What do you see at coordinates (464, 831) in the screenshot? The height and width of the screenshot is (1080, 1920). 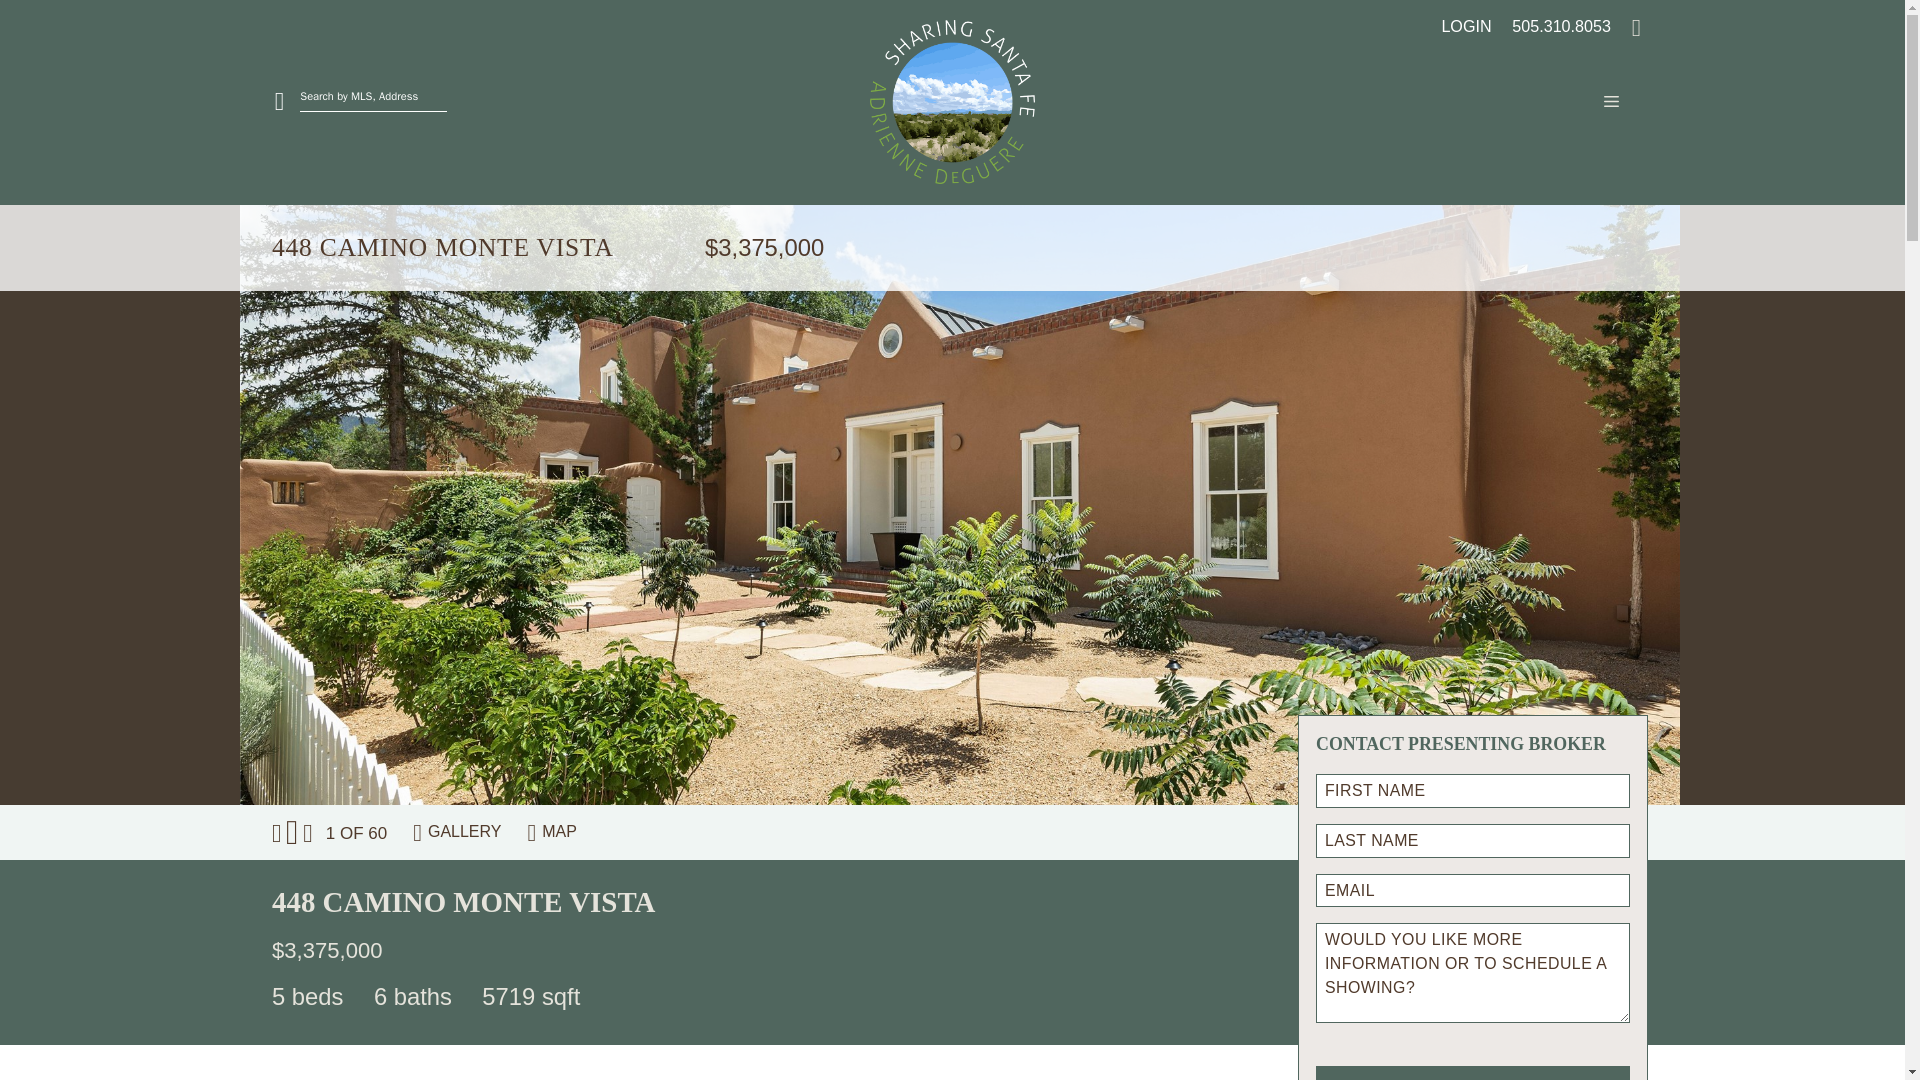 I see `GALLERY` at bounding box center [464, 831].